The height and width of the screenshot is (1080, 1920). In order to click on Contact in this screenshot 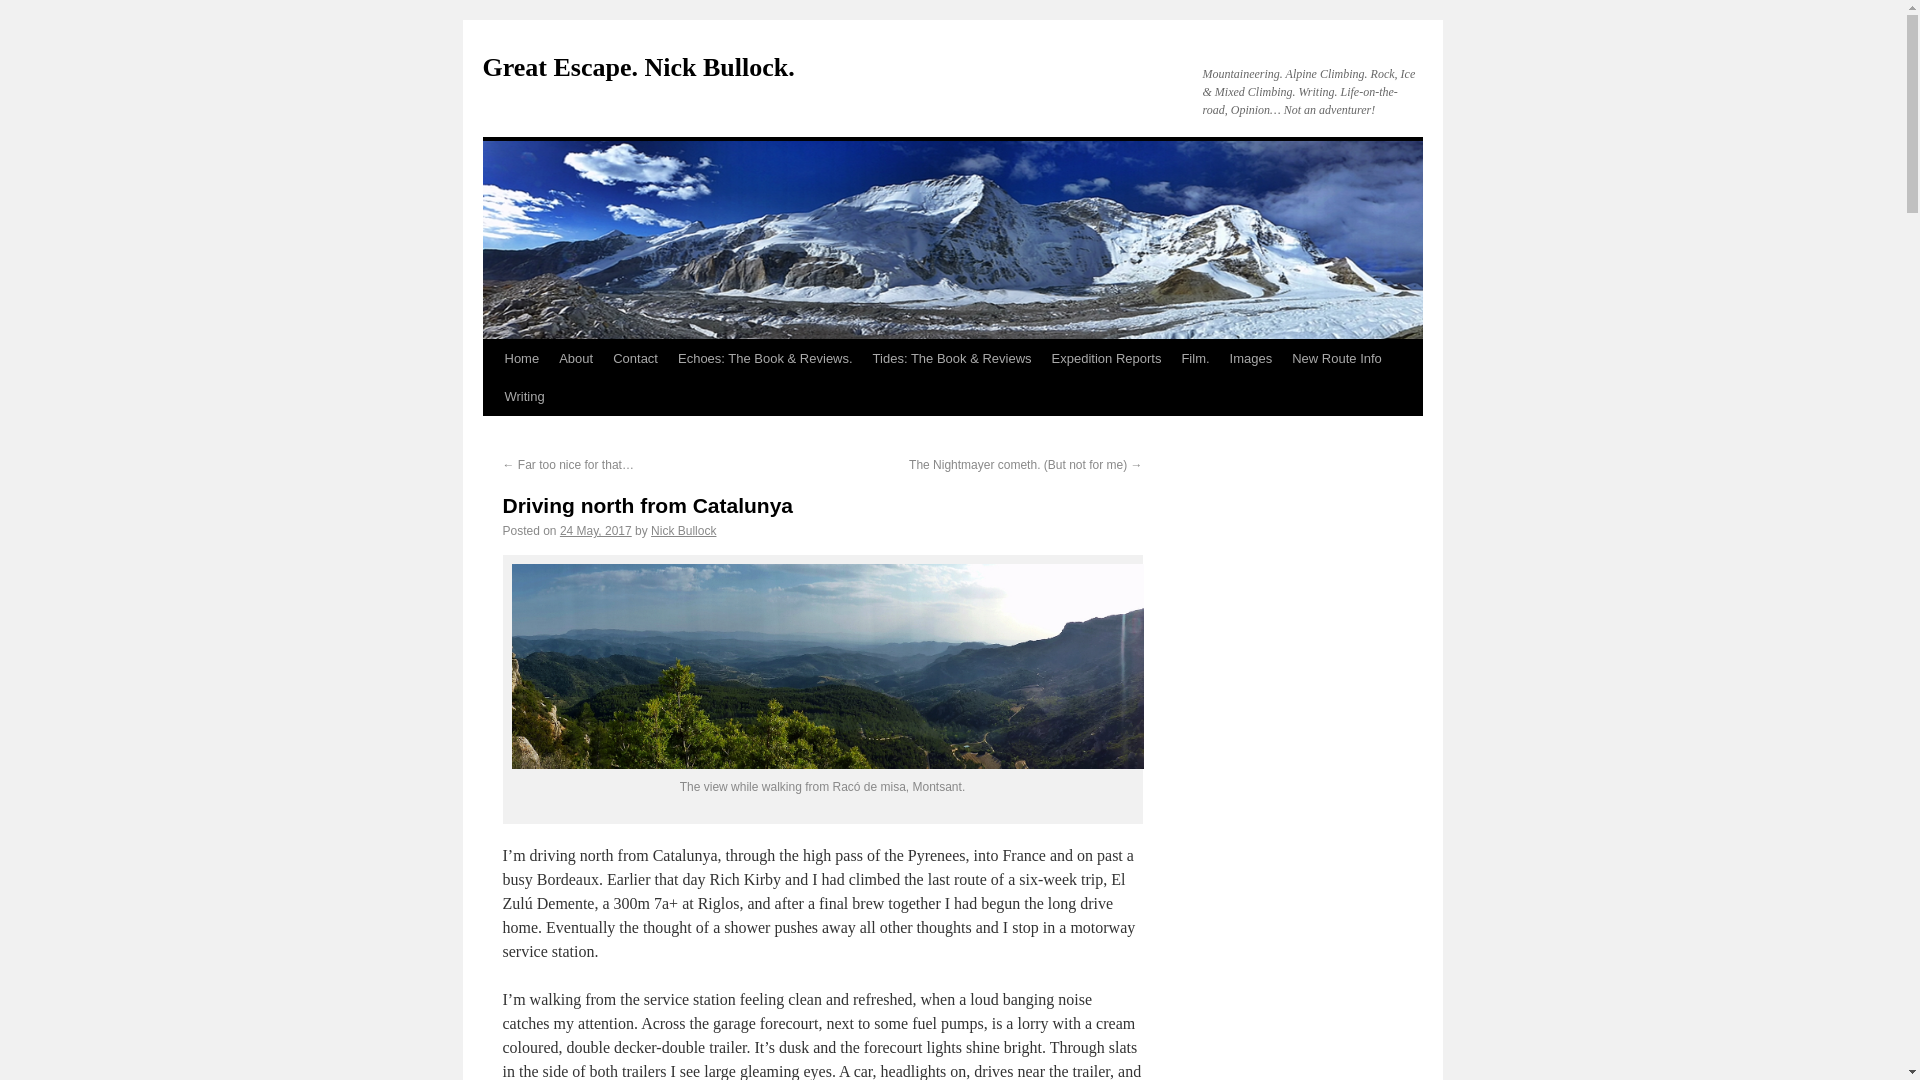, I will do `click(635, 359)`.